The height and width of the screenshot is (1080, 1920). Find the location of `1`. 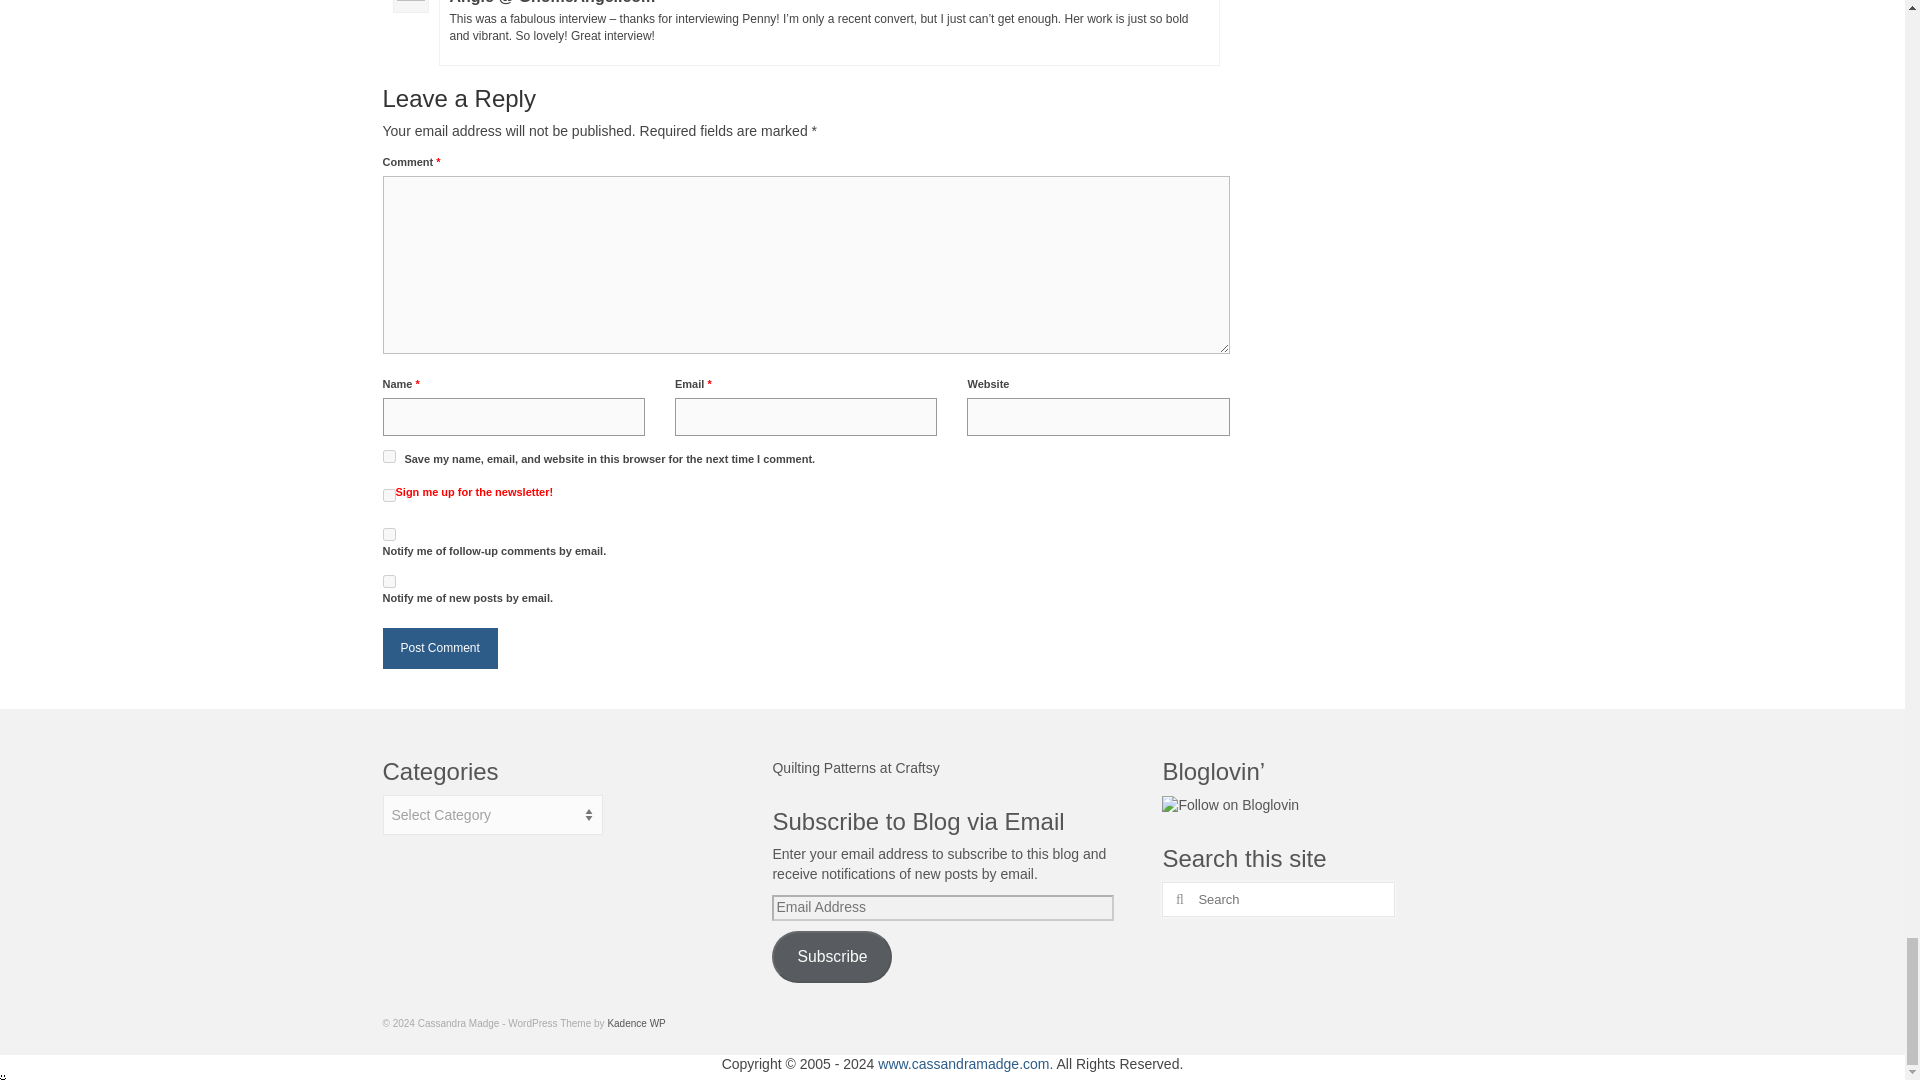

1 is located at coordinates (388, 496).